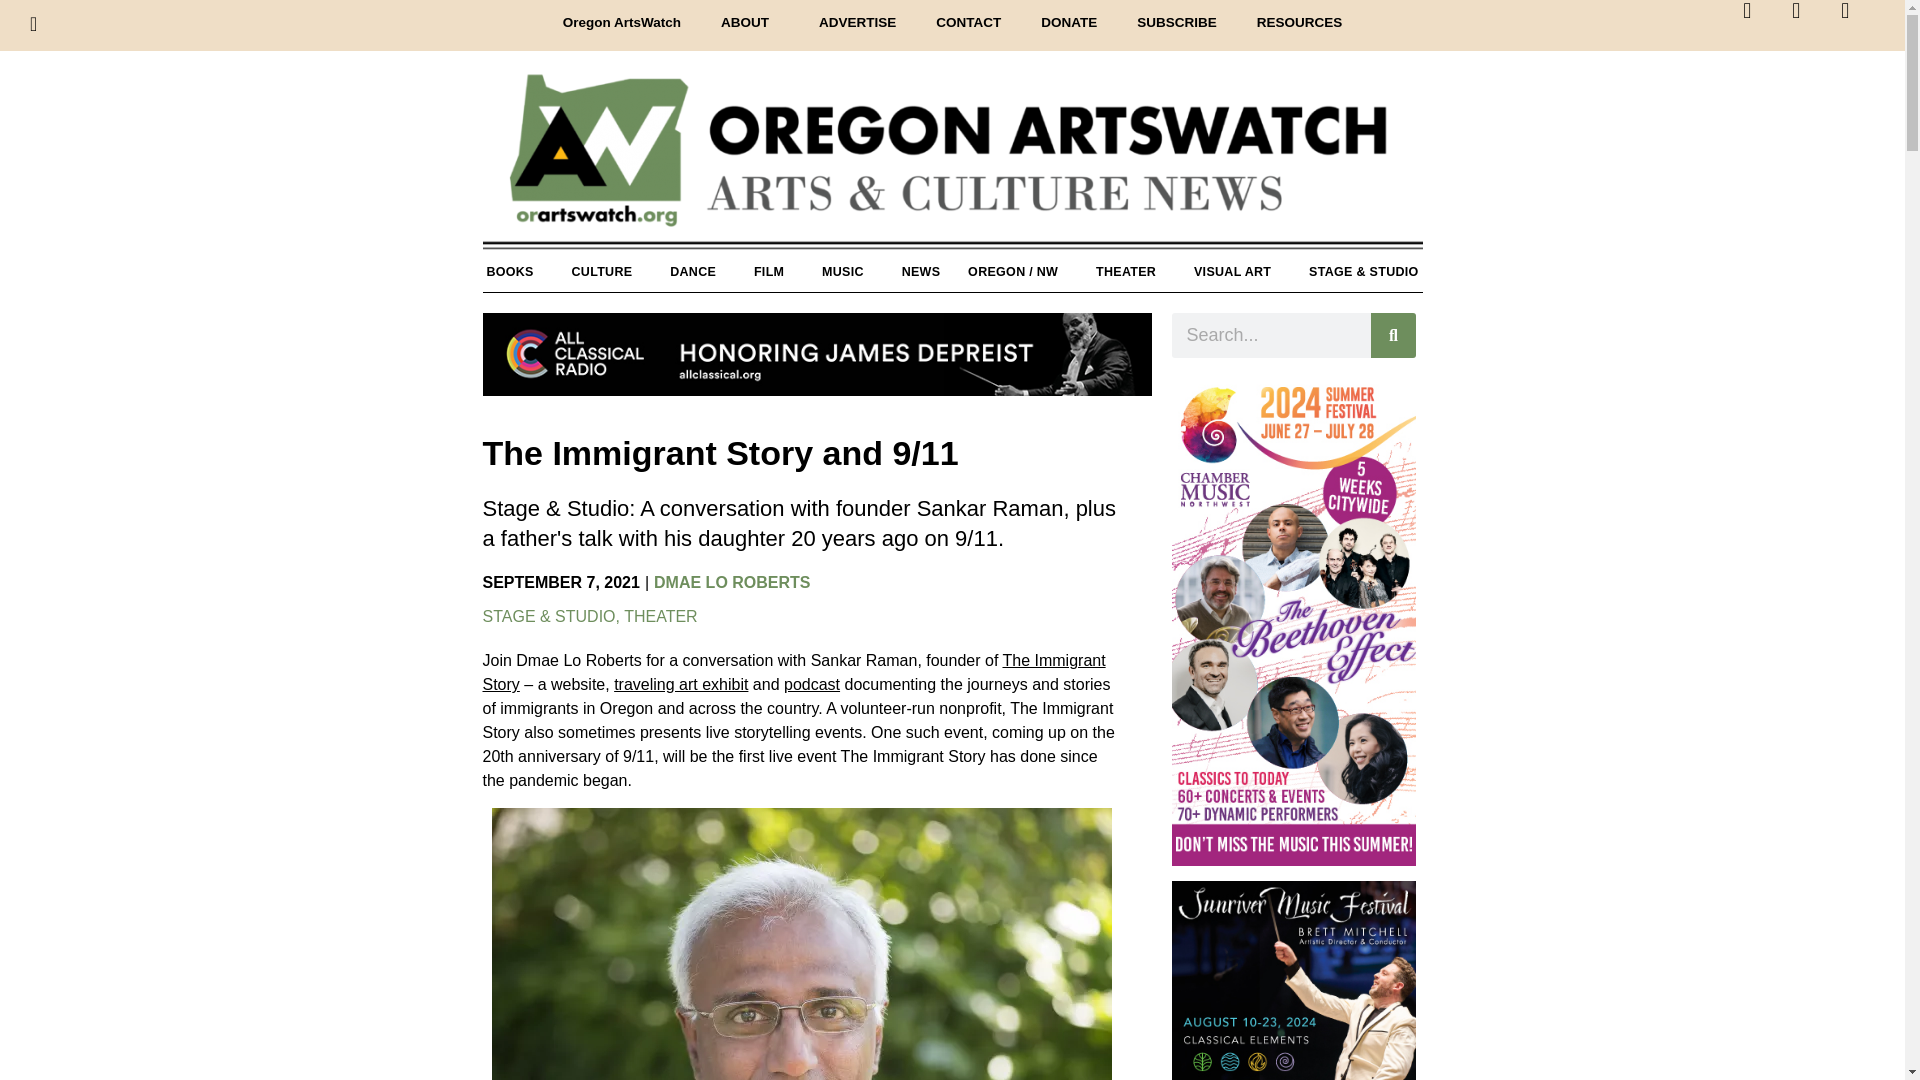 This screenshot has height=1080, width=1920. What do you see at coordinates (856, 23) in the screenshot?
I see `ADVERTISE` at bounding box center [856, 23].